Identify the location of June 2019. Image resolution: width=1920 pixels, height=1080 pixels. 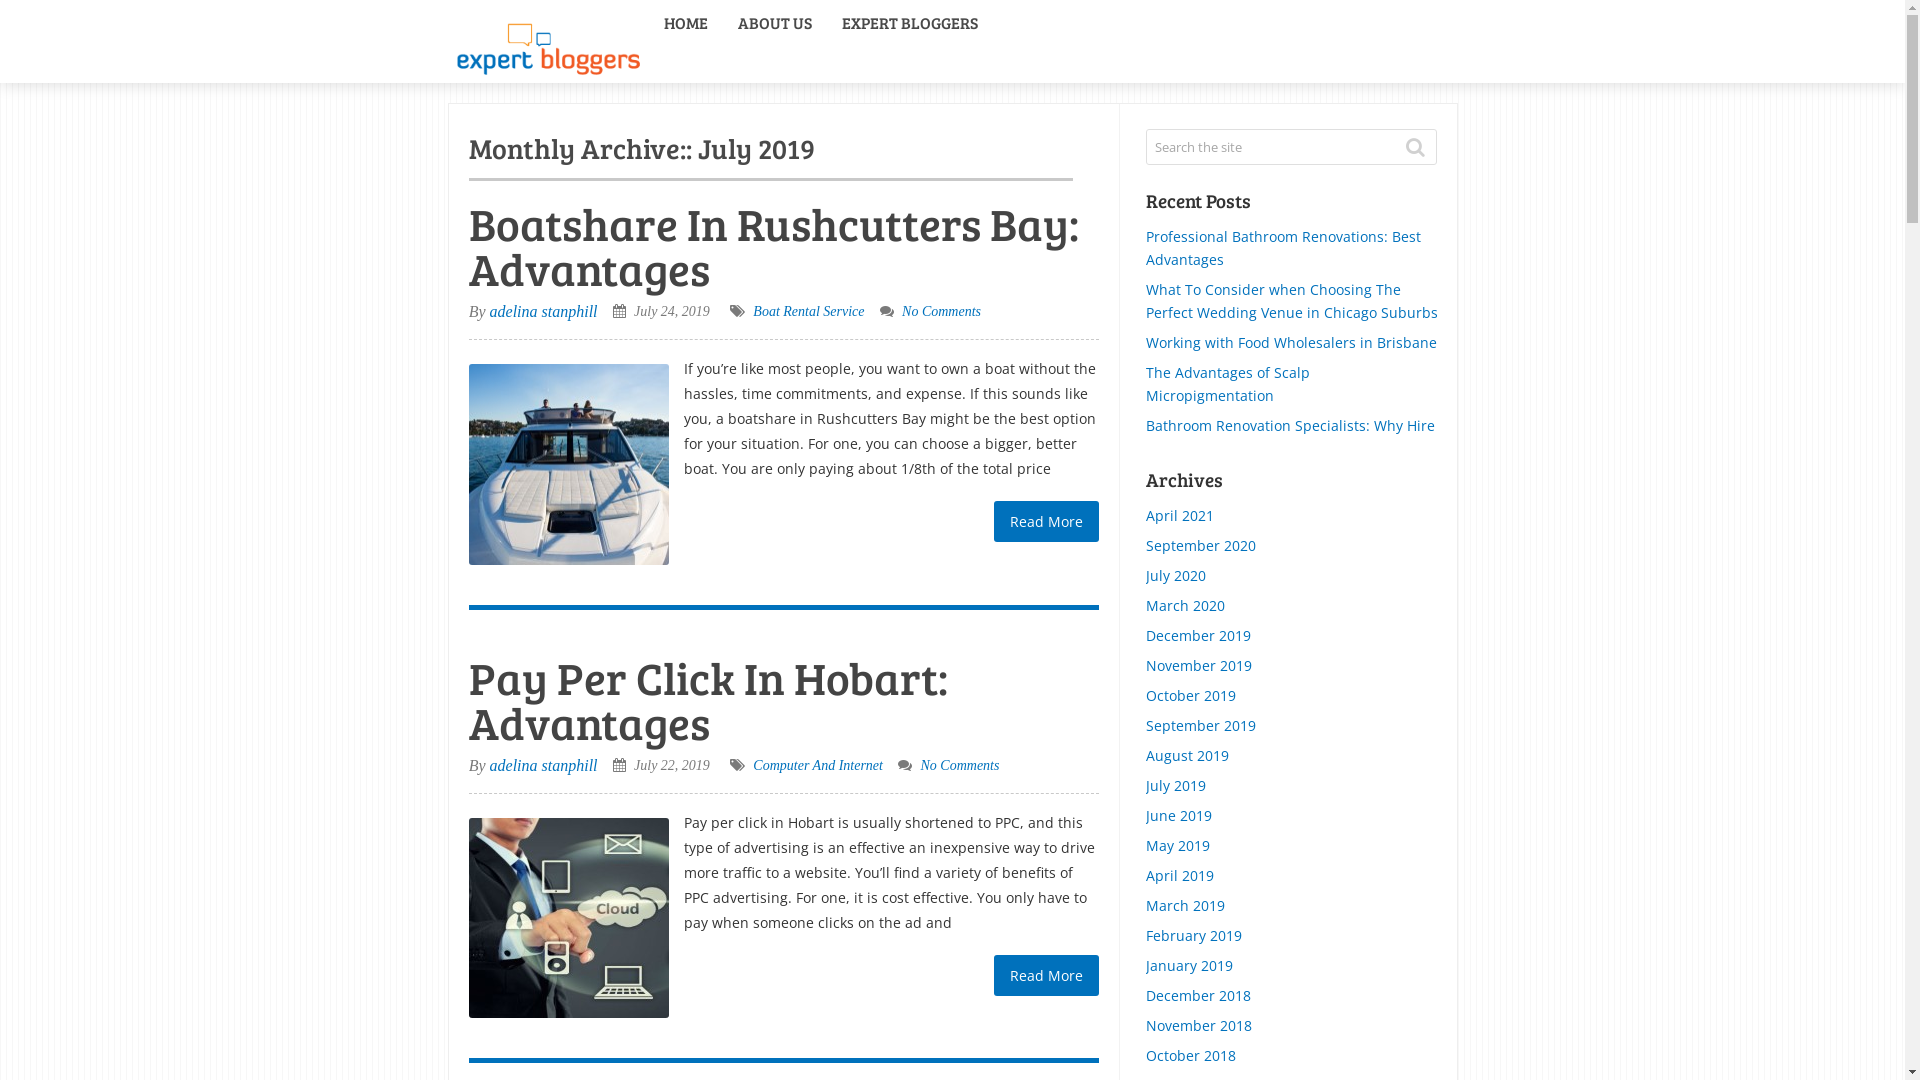
(1179, 816).